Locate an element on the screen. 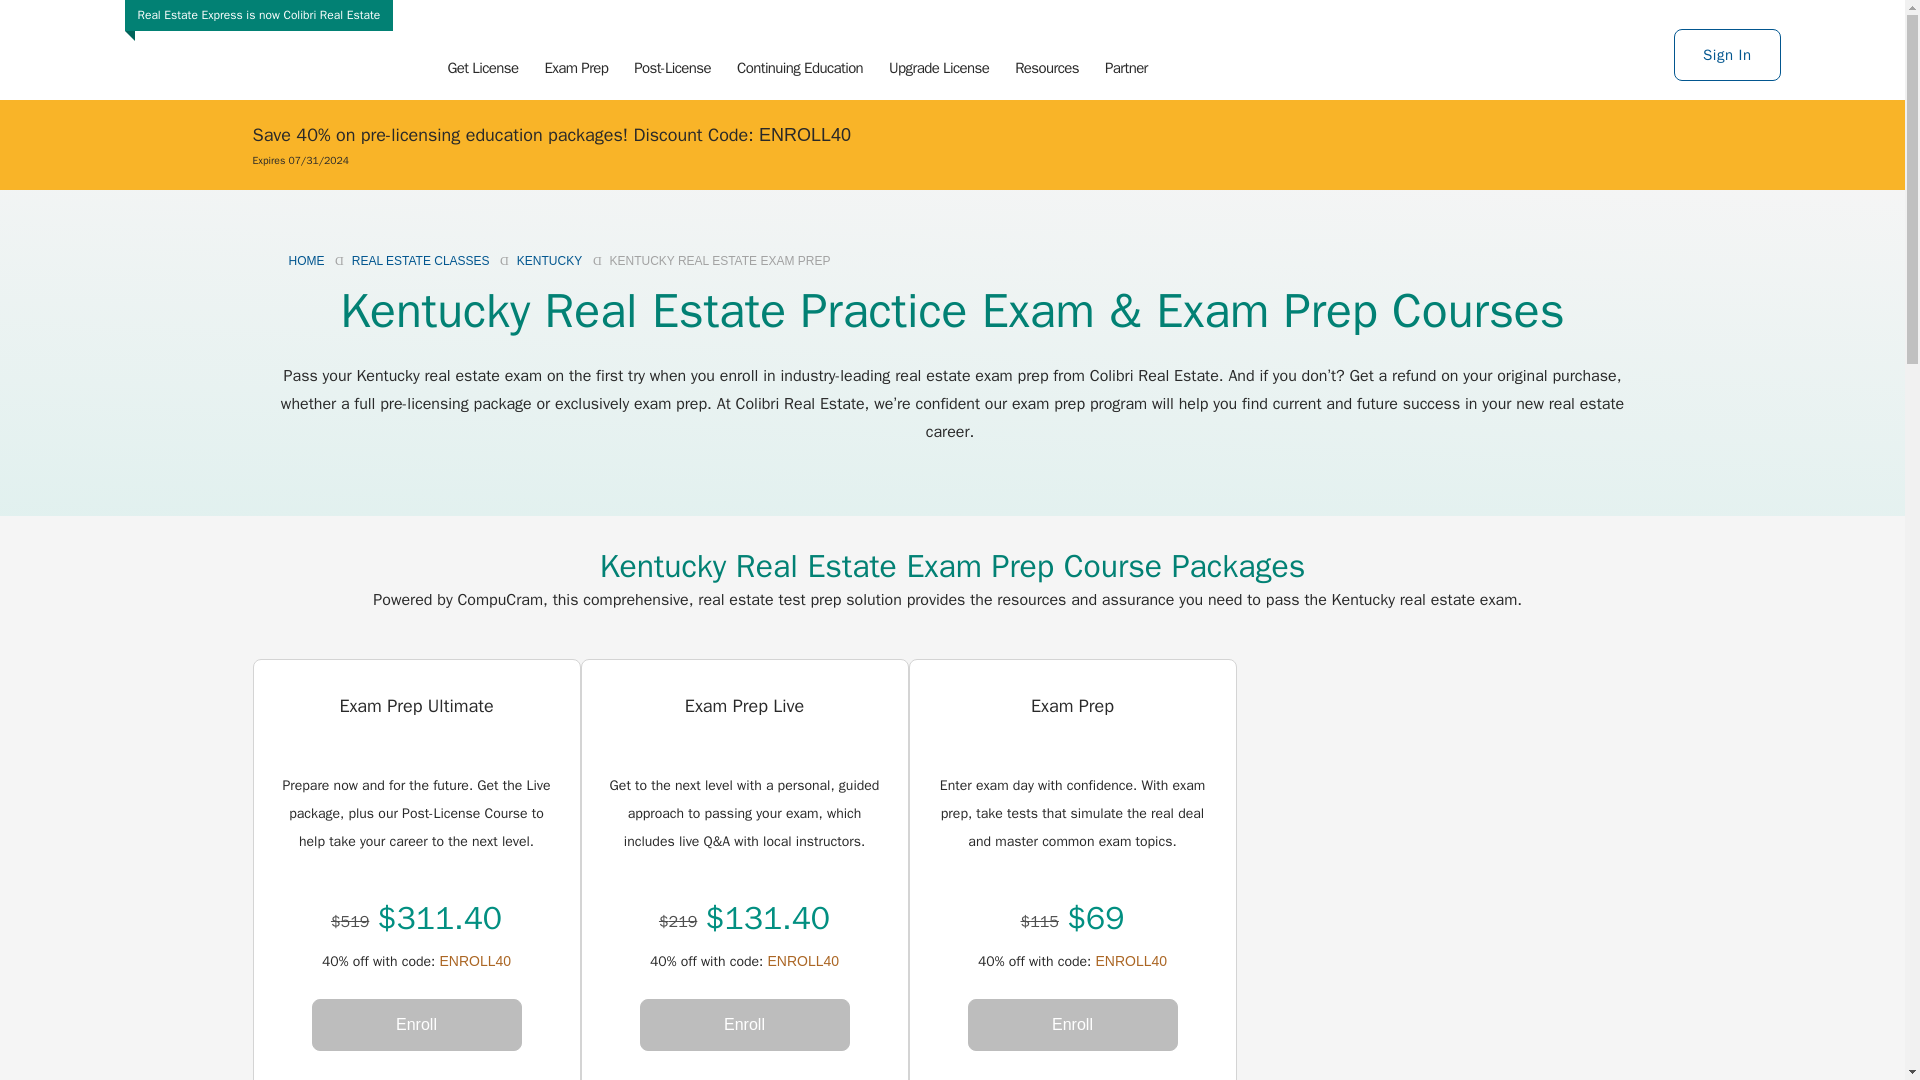  McKissock Learning Logo is located at coordinates (278, 50).